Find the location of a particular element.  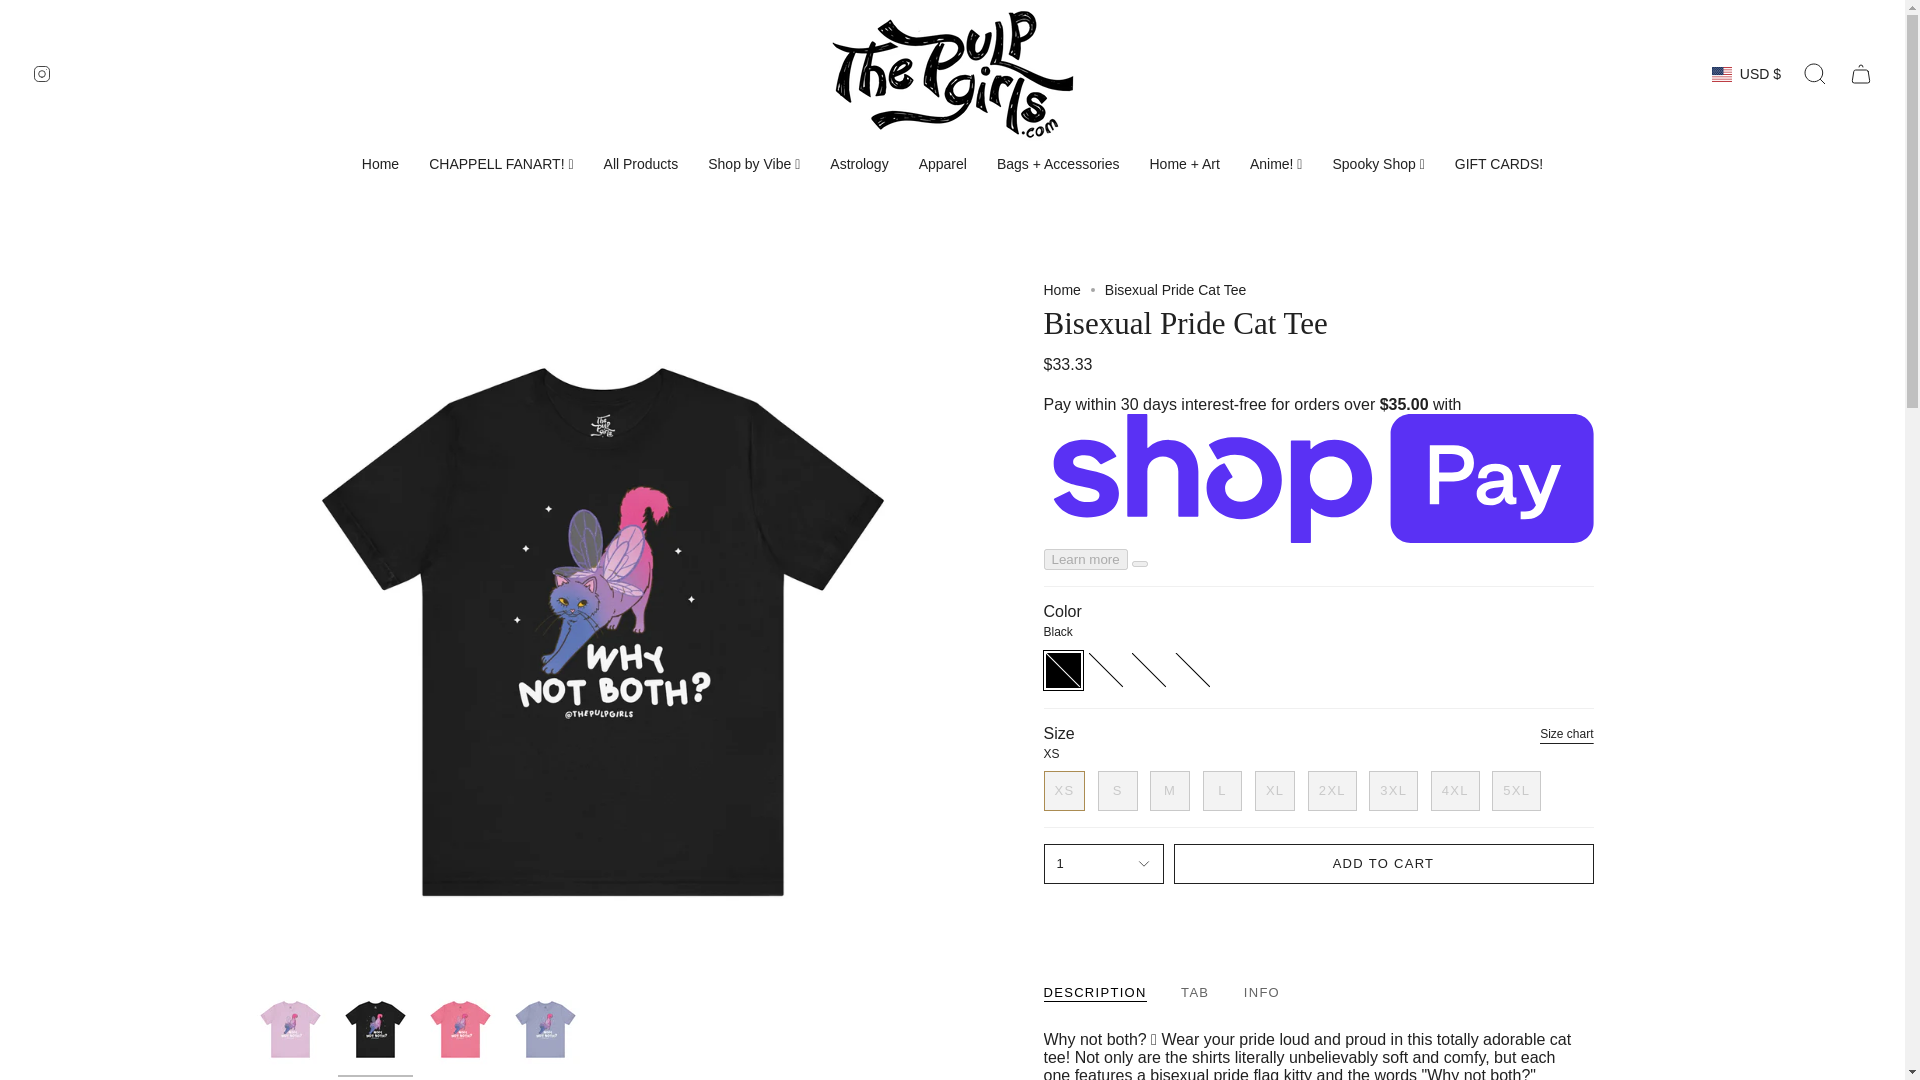

The Pulp Girls on Instagram is located at coordinates (42, 73).